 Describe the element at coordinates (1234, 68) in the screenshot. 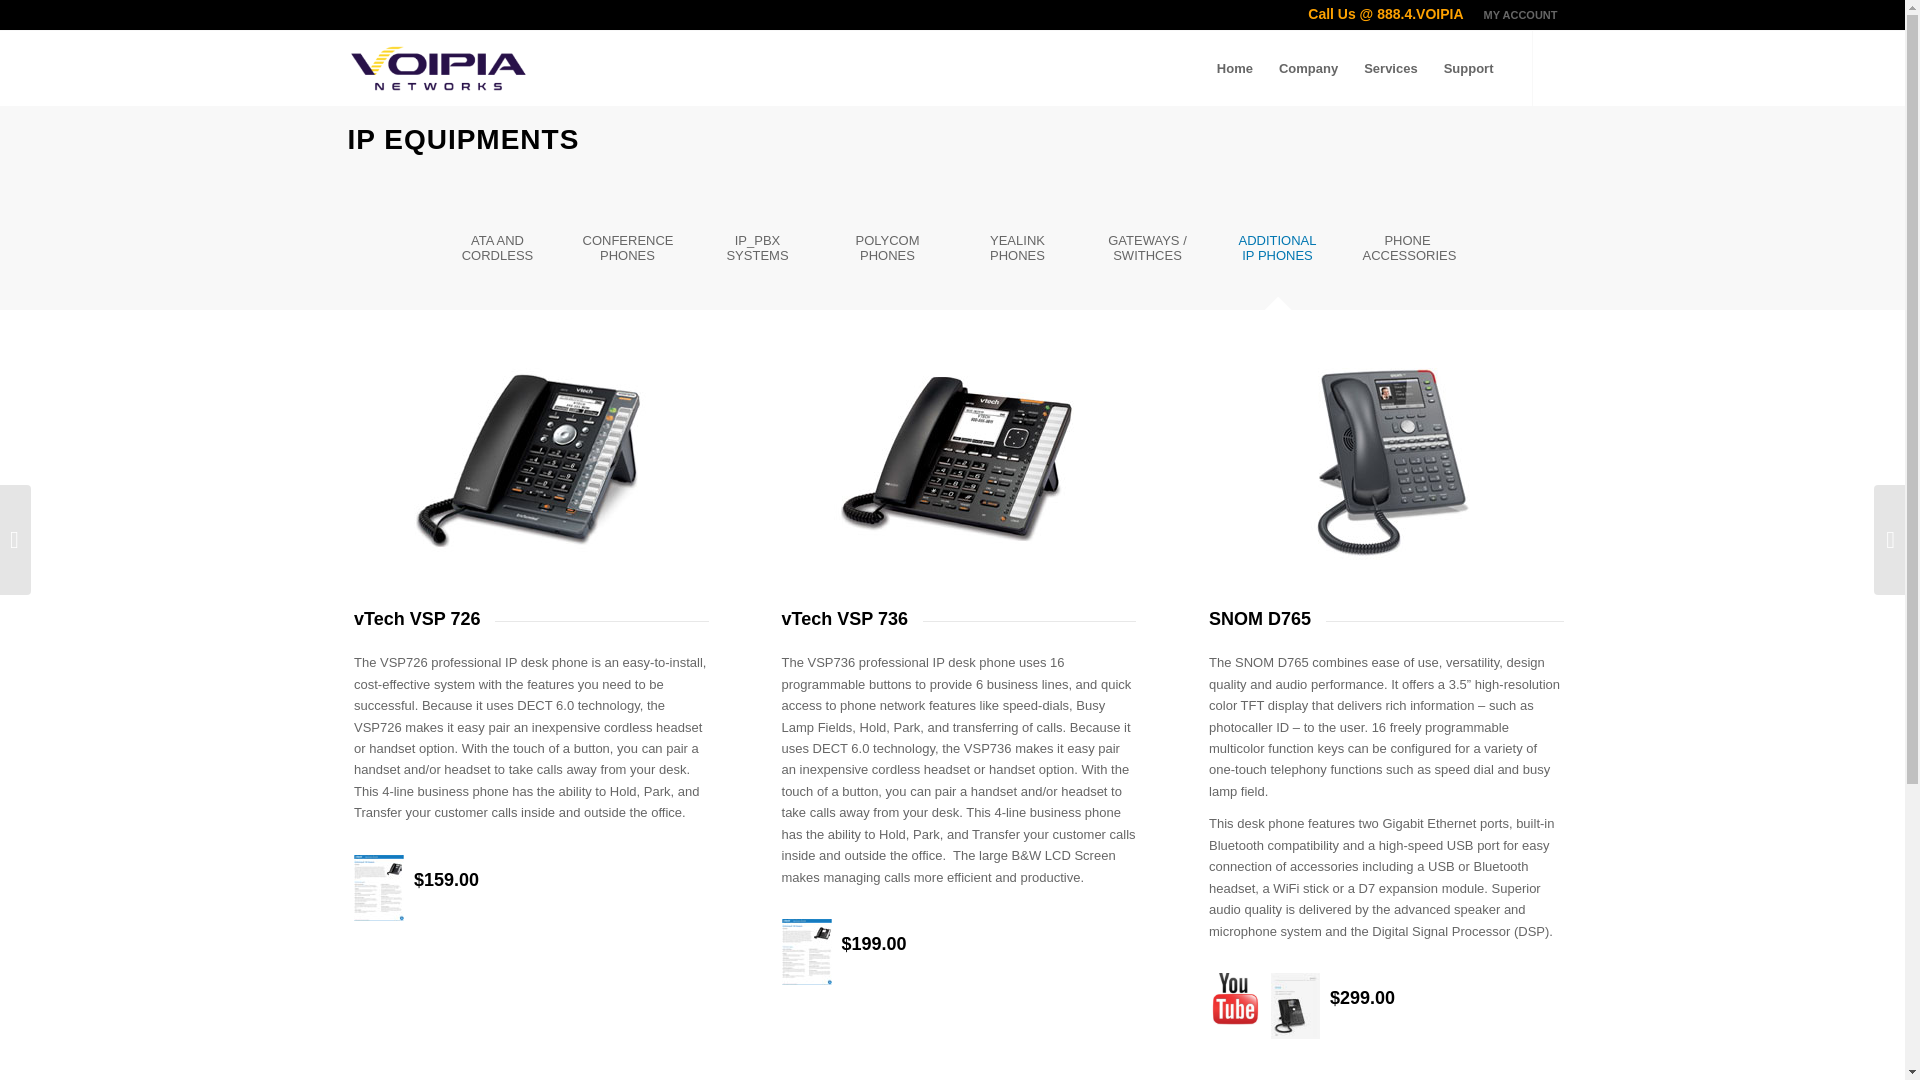

I see `Home` at that location.